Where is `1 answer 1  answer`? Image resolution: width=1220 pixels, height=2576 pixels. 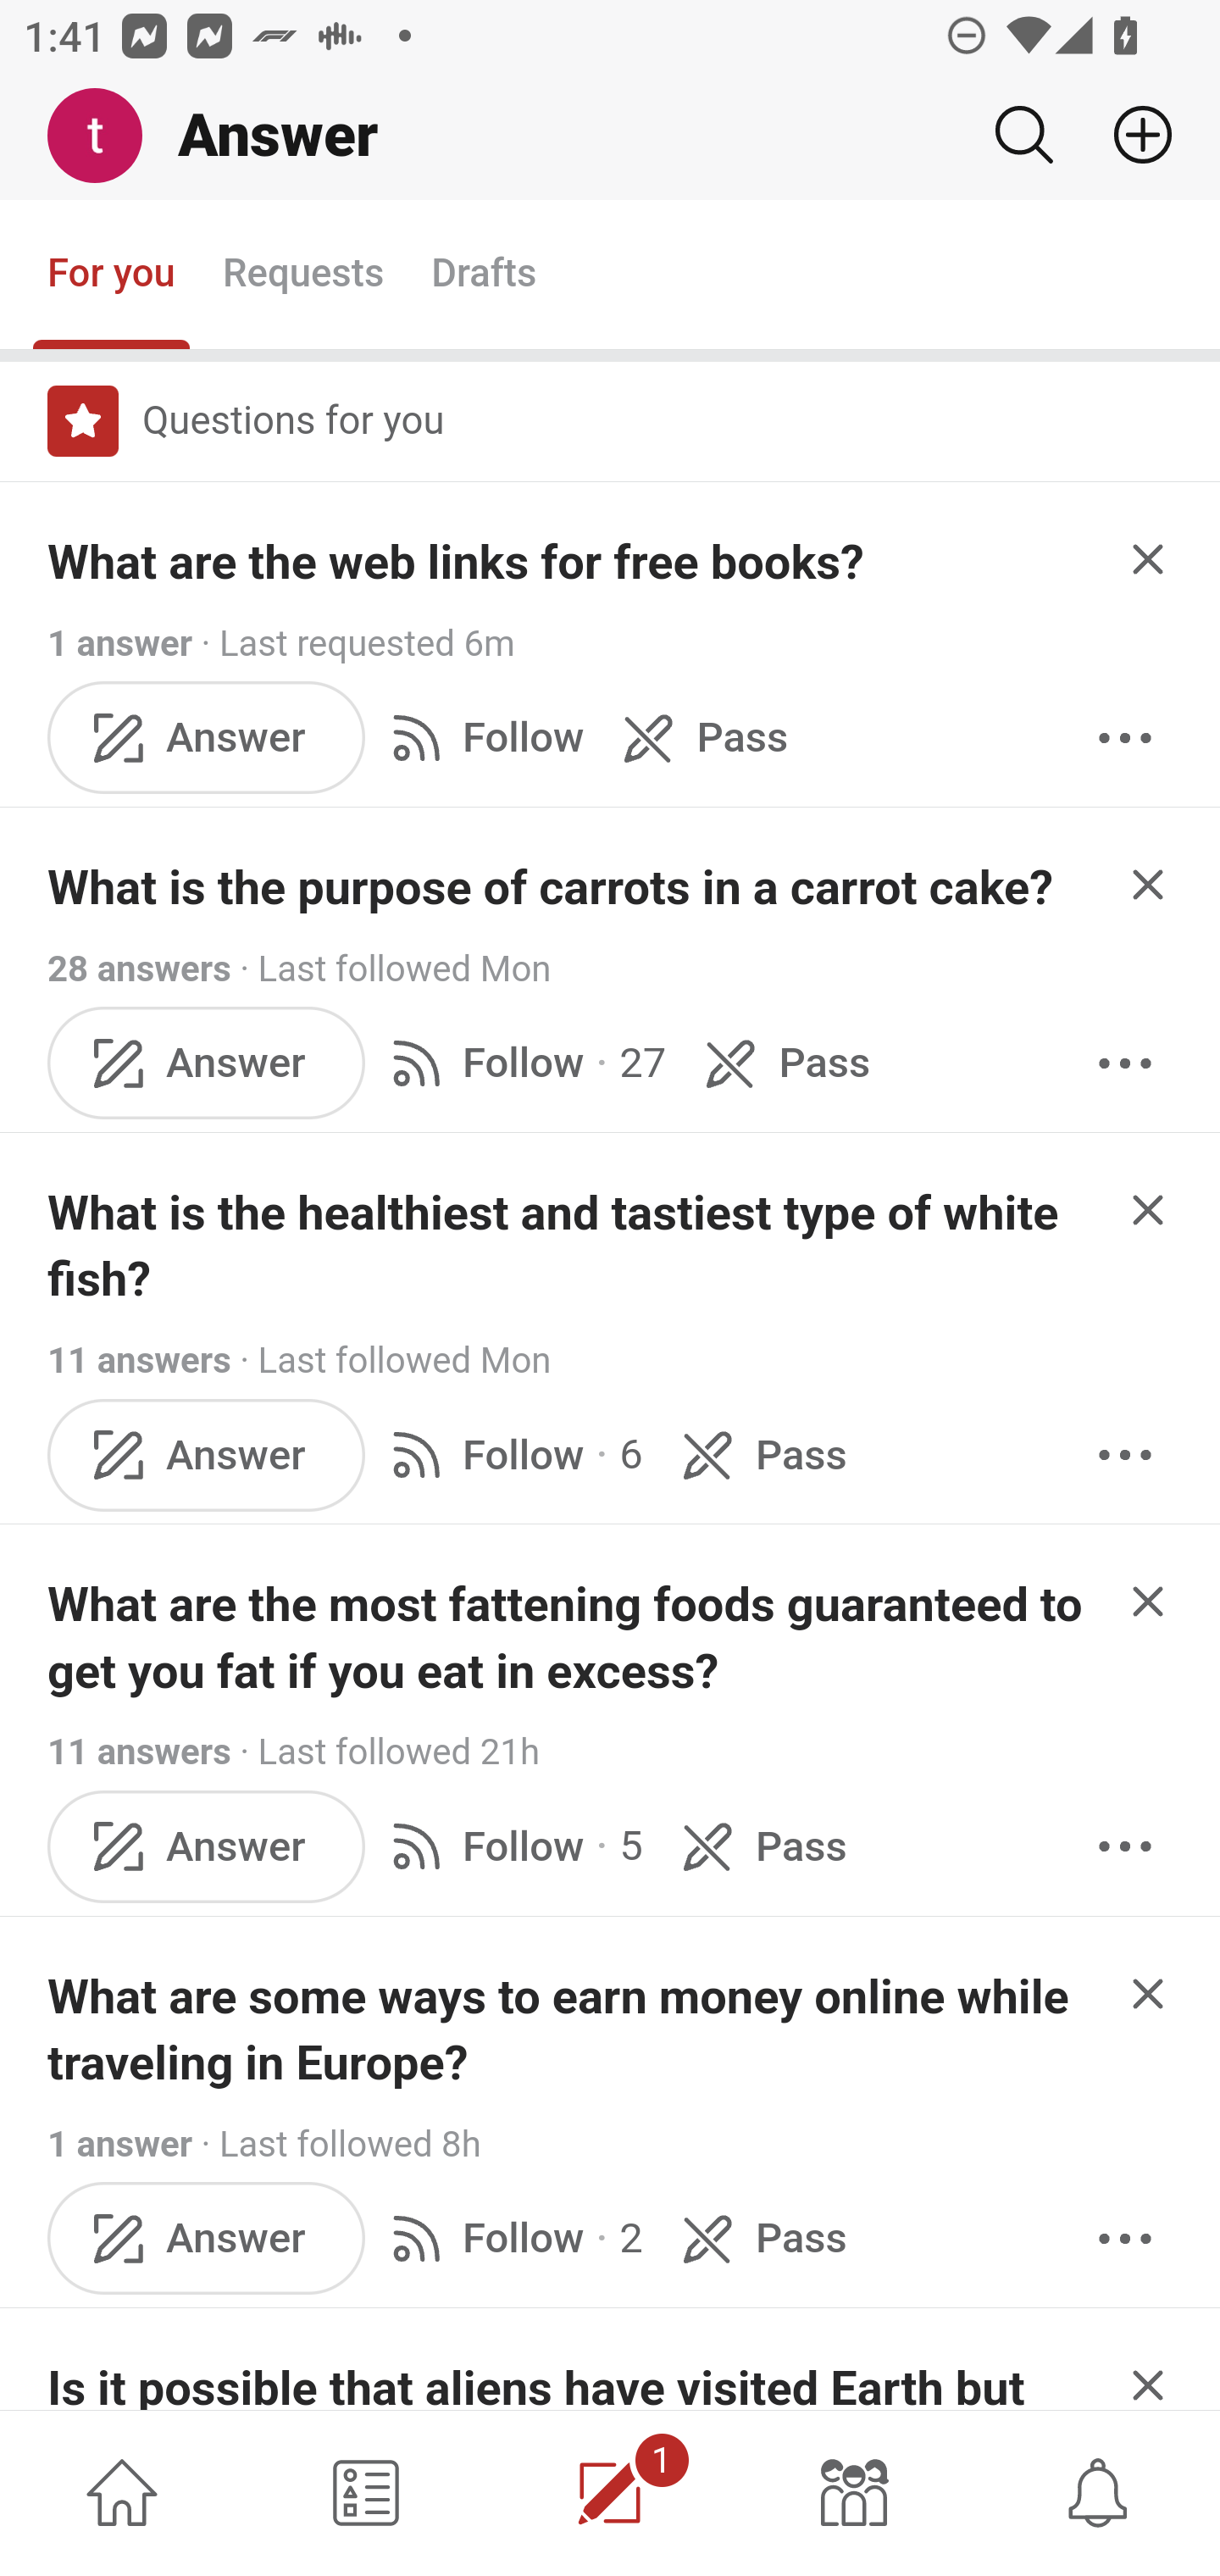
1 answer 1  answer is located at coordinates (121, 642).